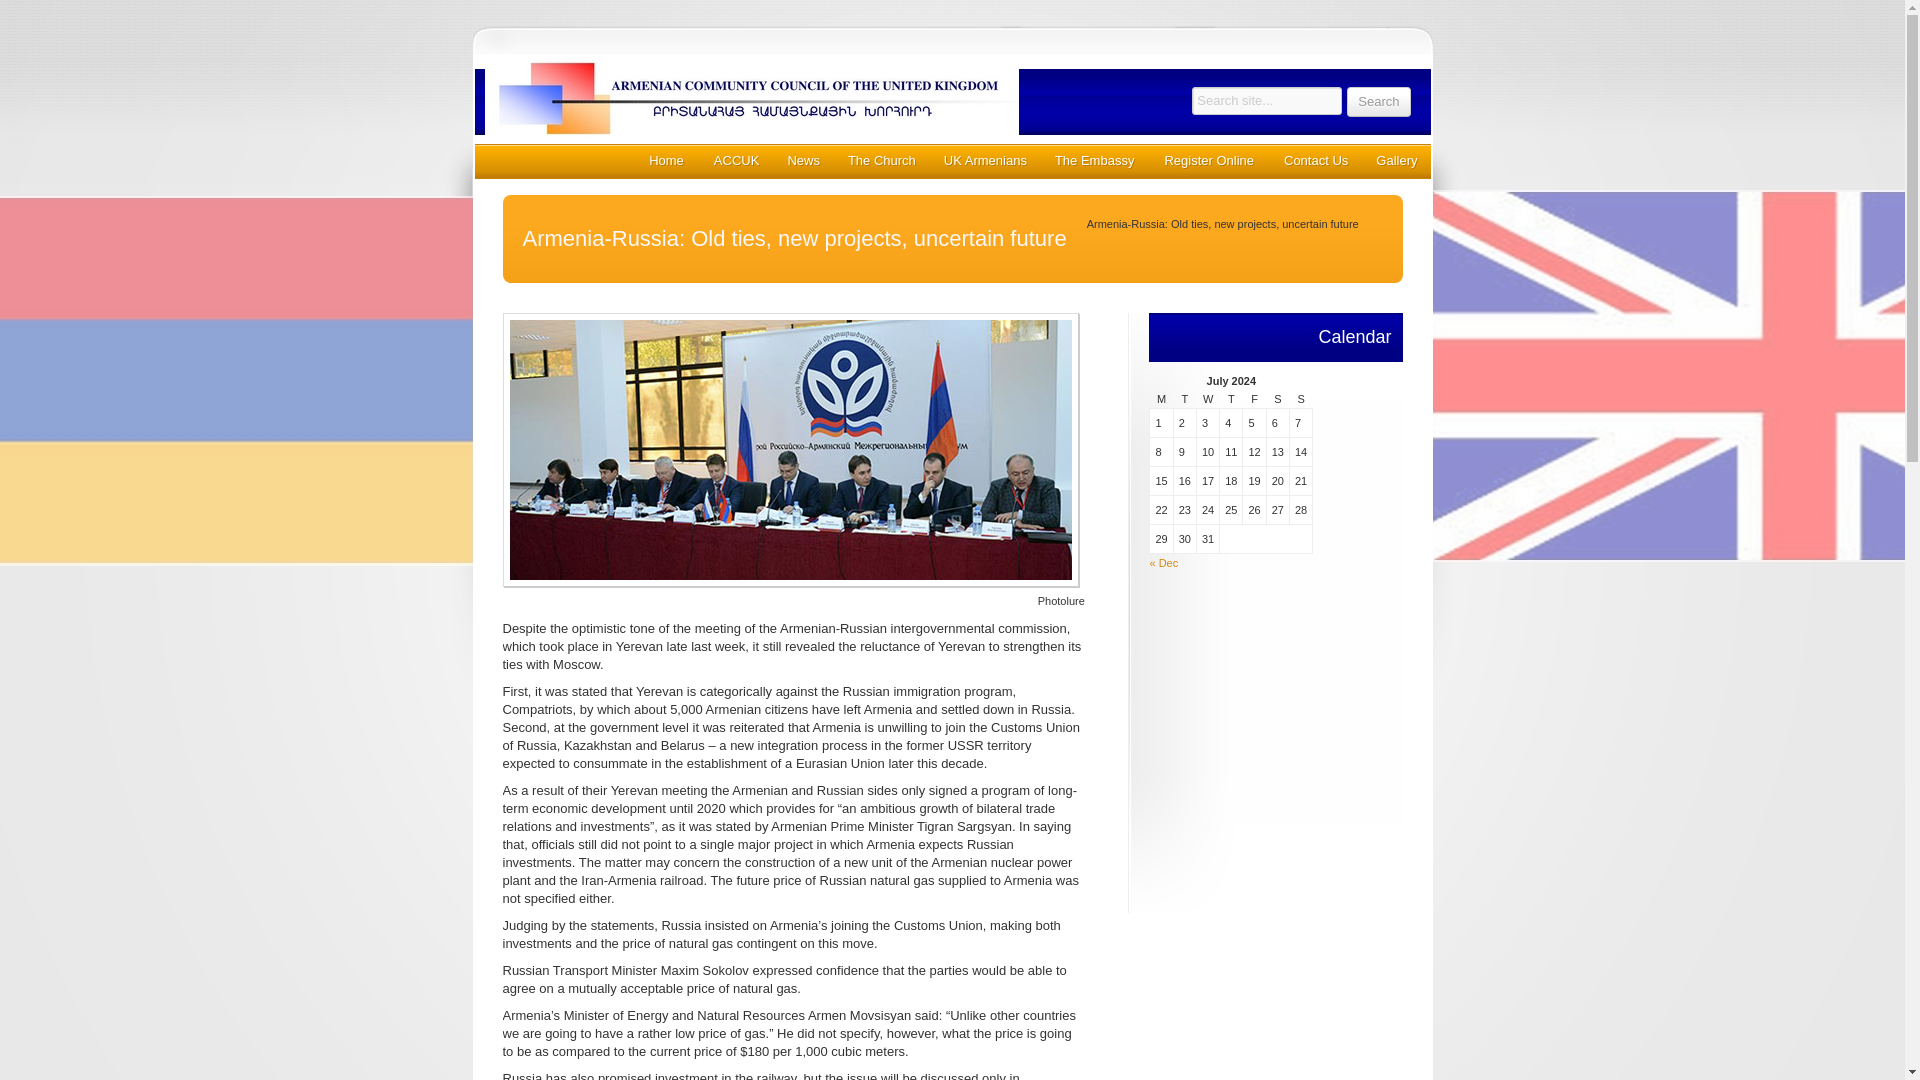 This screenshot has width=1920, height=1080. I want to click on UK Armenians, so click(984, 160).